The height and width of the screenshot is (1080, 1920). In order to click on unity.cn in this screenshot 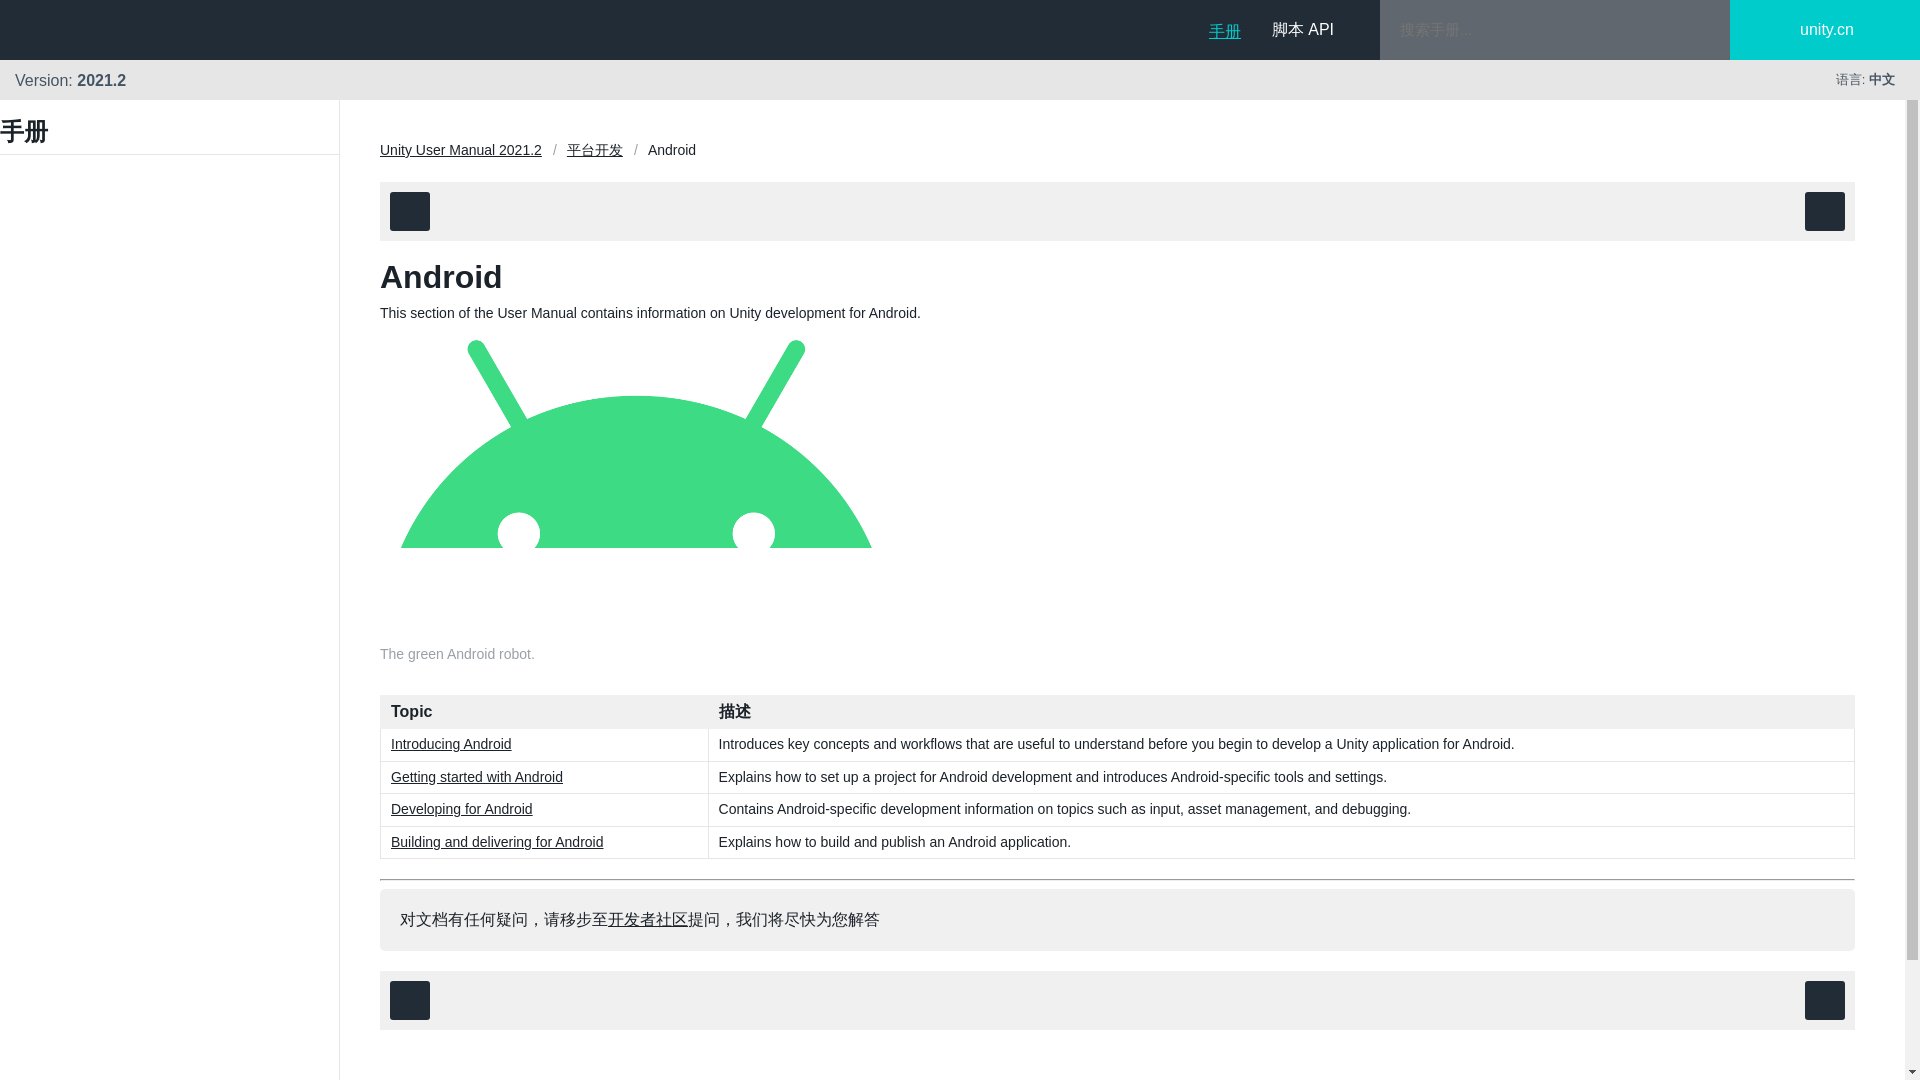, I will do `click(1842, 30)`.